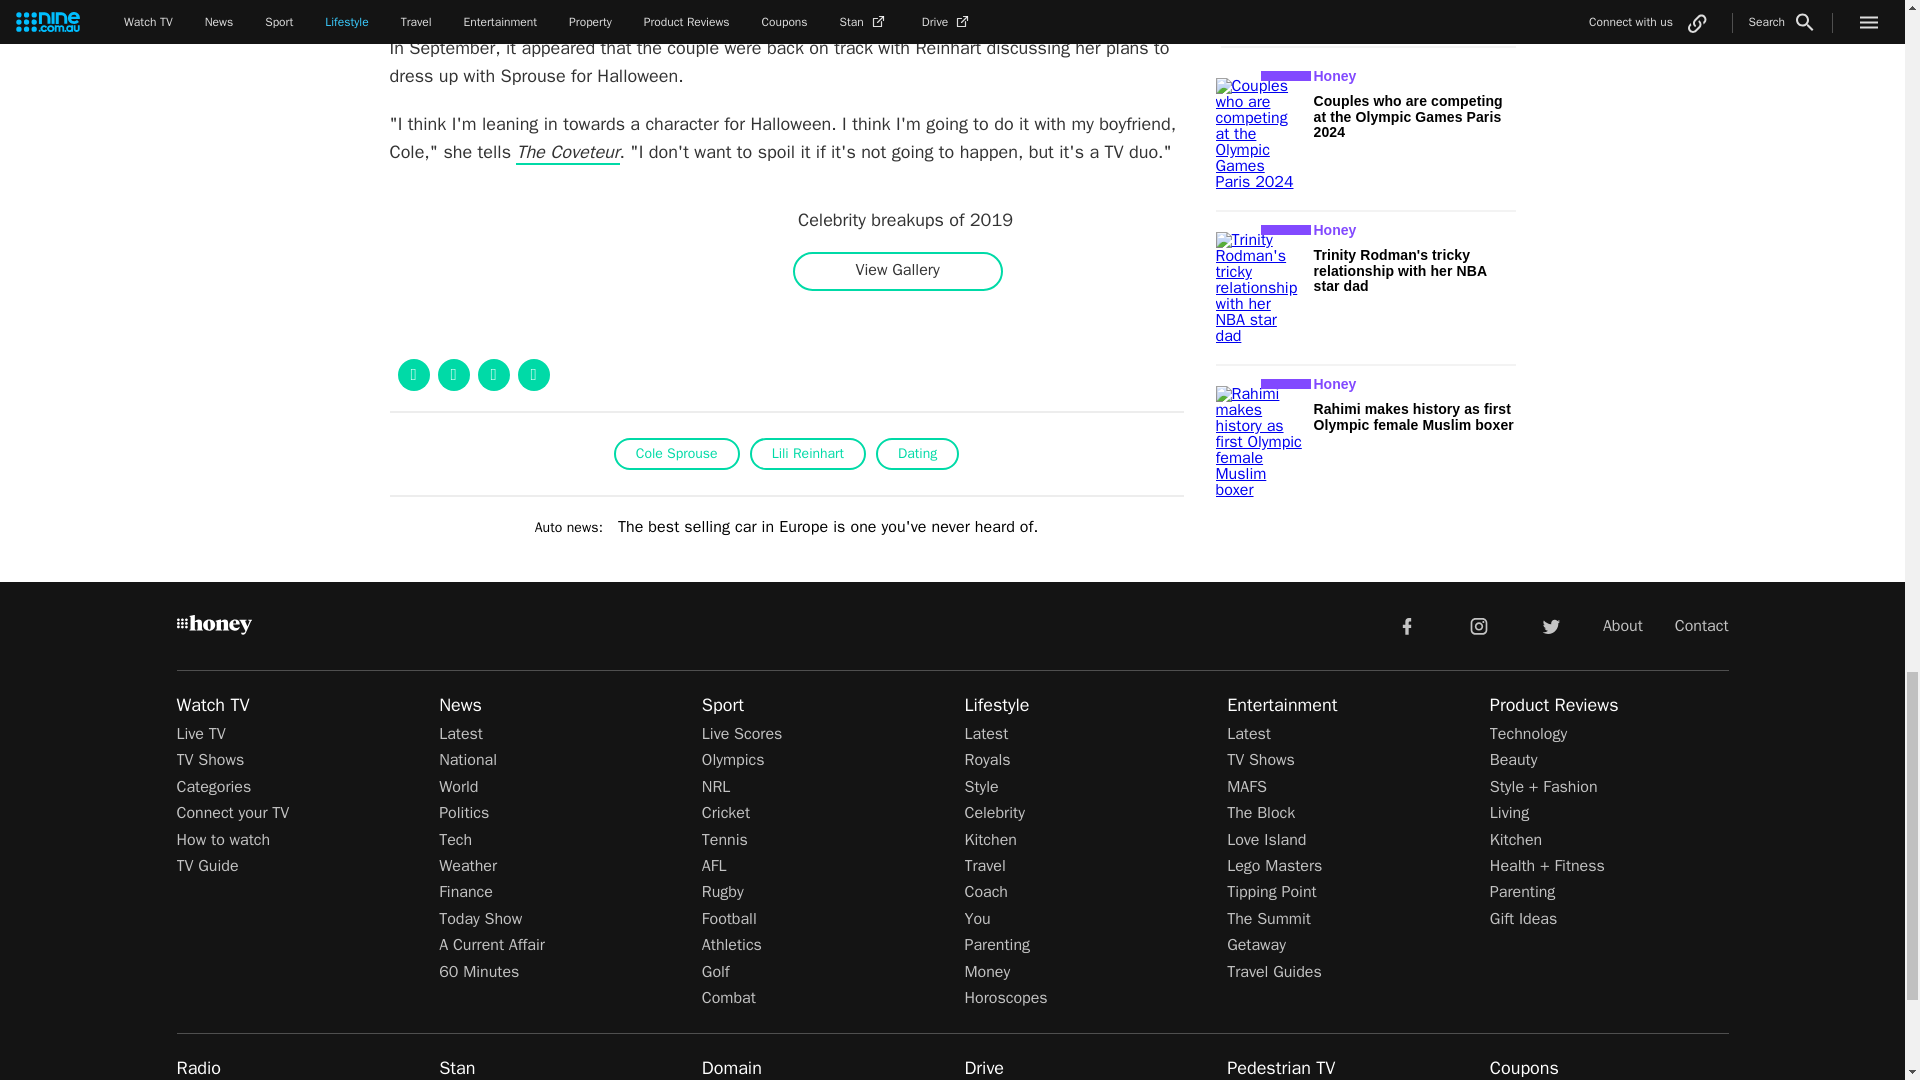  I want to click on instagram, so click(1479, 624).